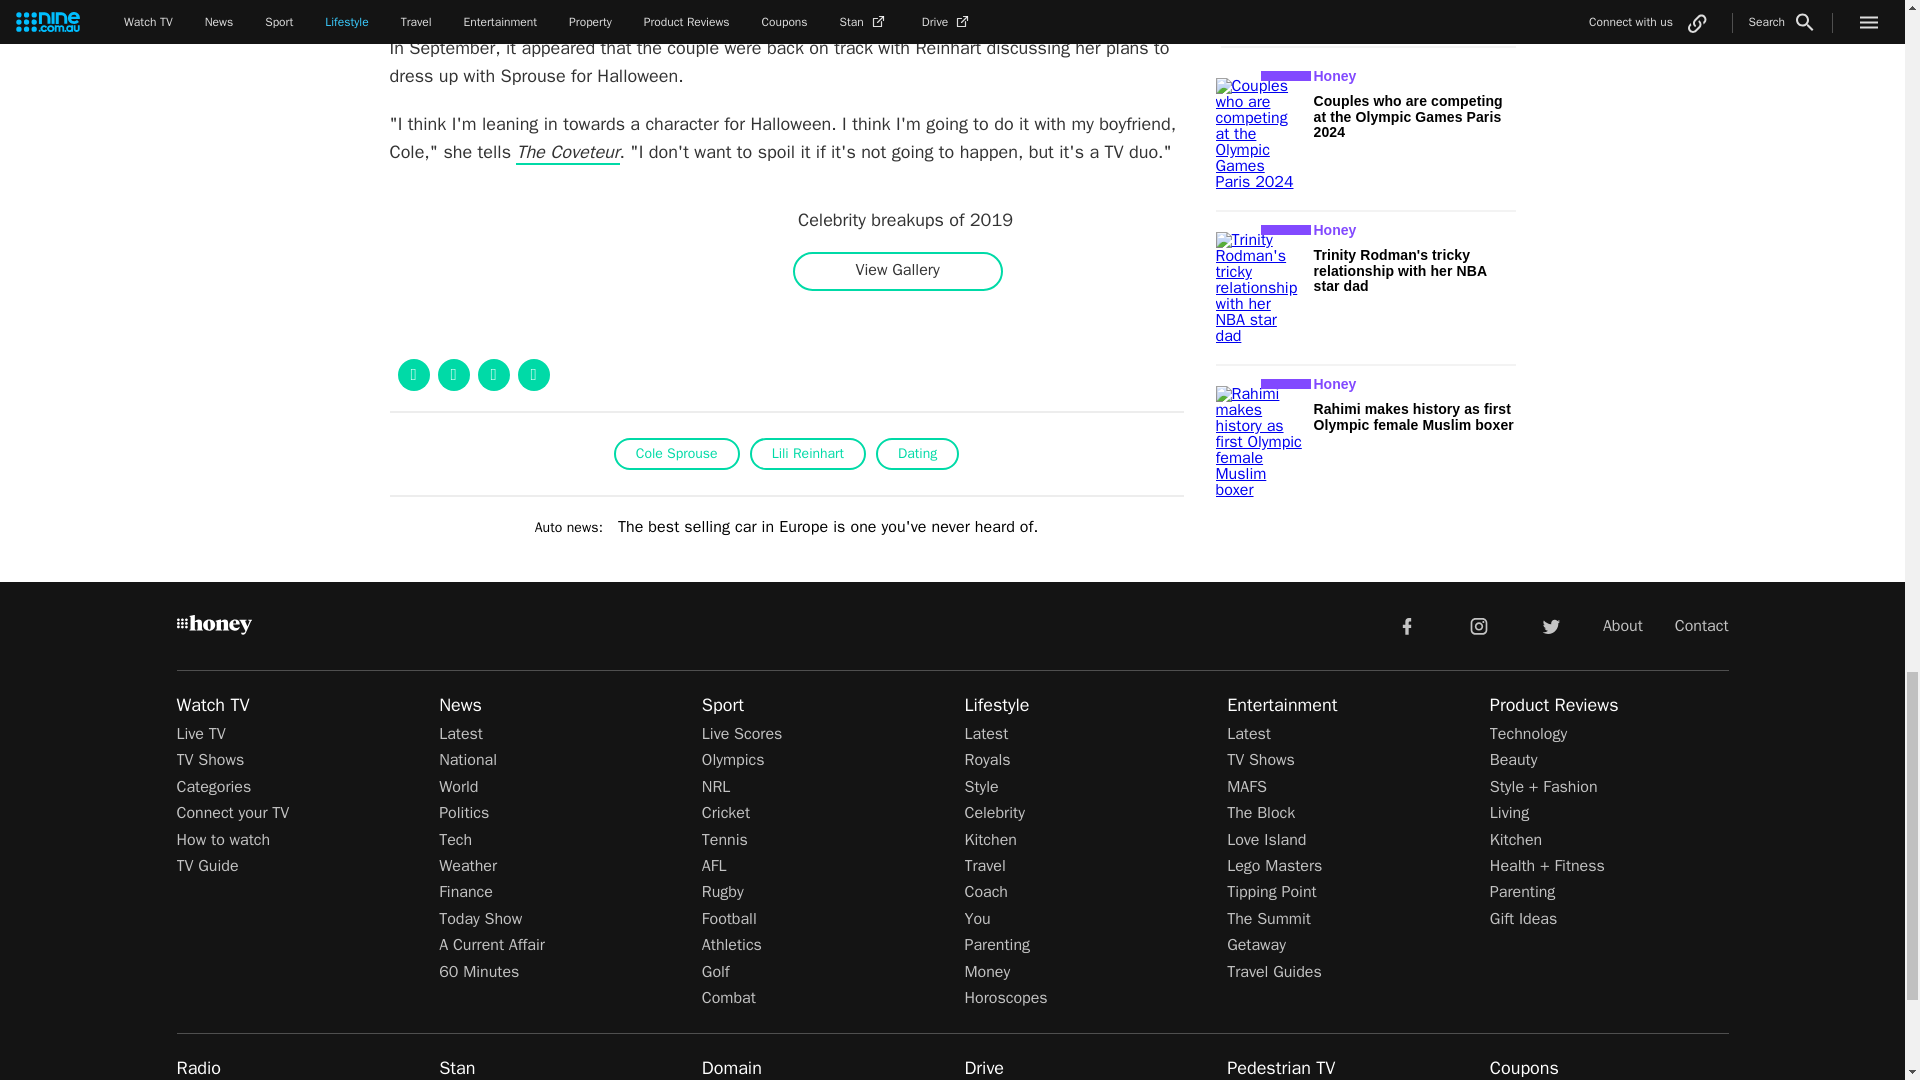  I want to click on instagram, so click(1479, 624).